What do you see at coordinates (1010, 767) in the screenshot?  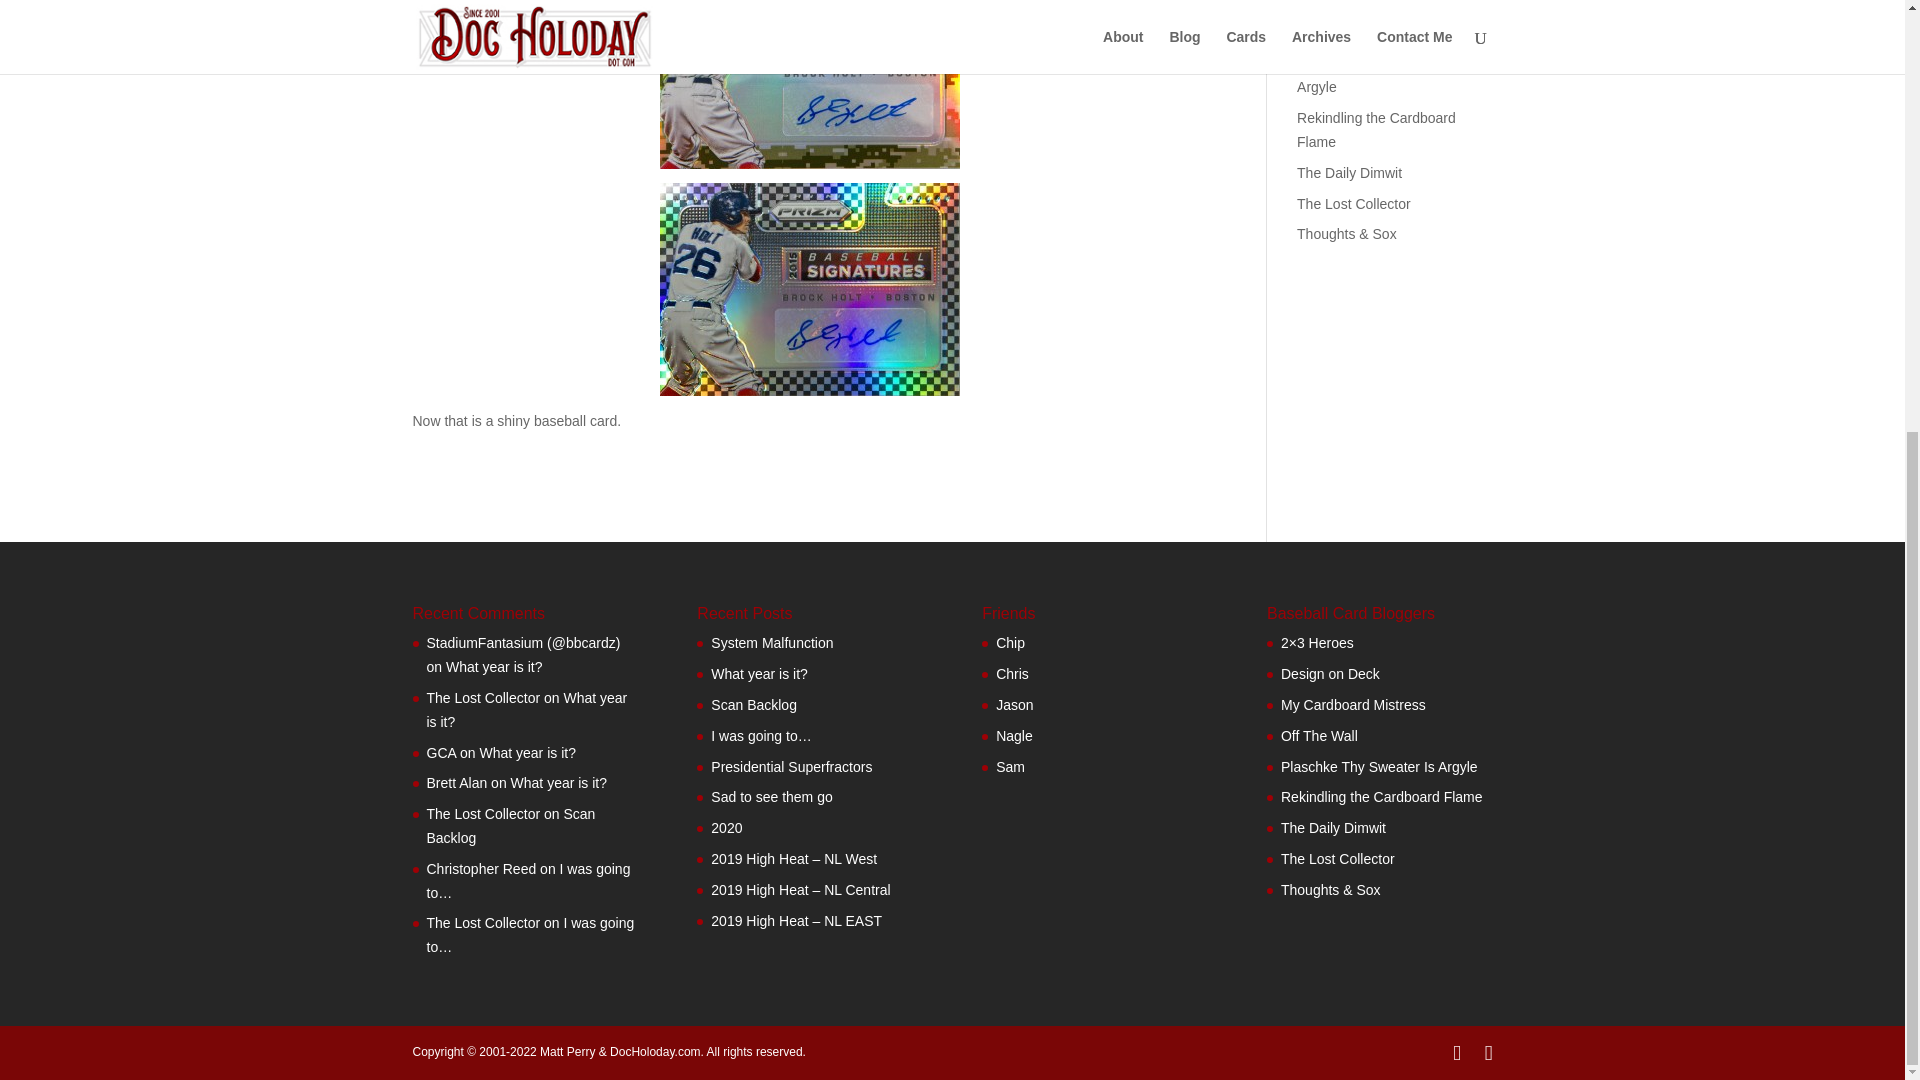 I see `The Daily Dimwit` at bounding box center [1010, 767].